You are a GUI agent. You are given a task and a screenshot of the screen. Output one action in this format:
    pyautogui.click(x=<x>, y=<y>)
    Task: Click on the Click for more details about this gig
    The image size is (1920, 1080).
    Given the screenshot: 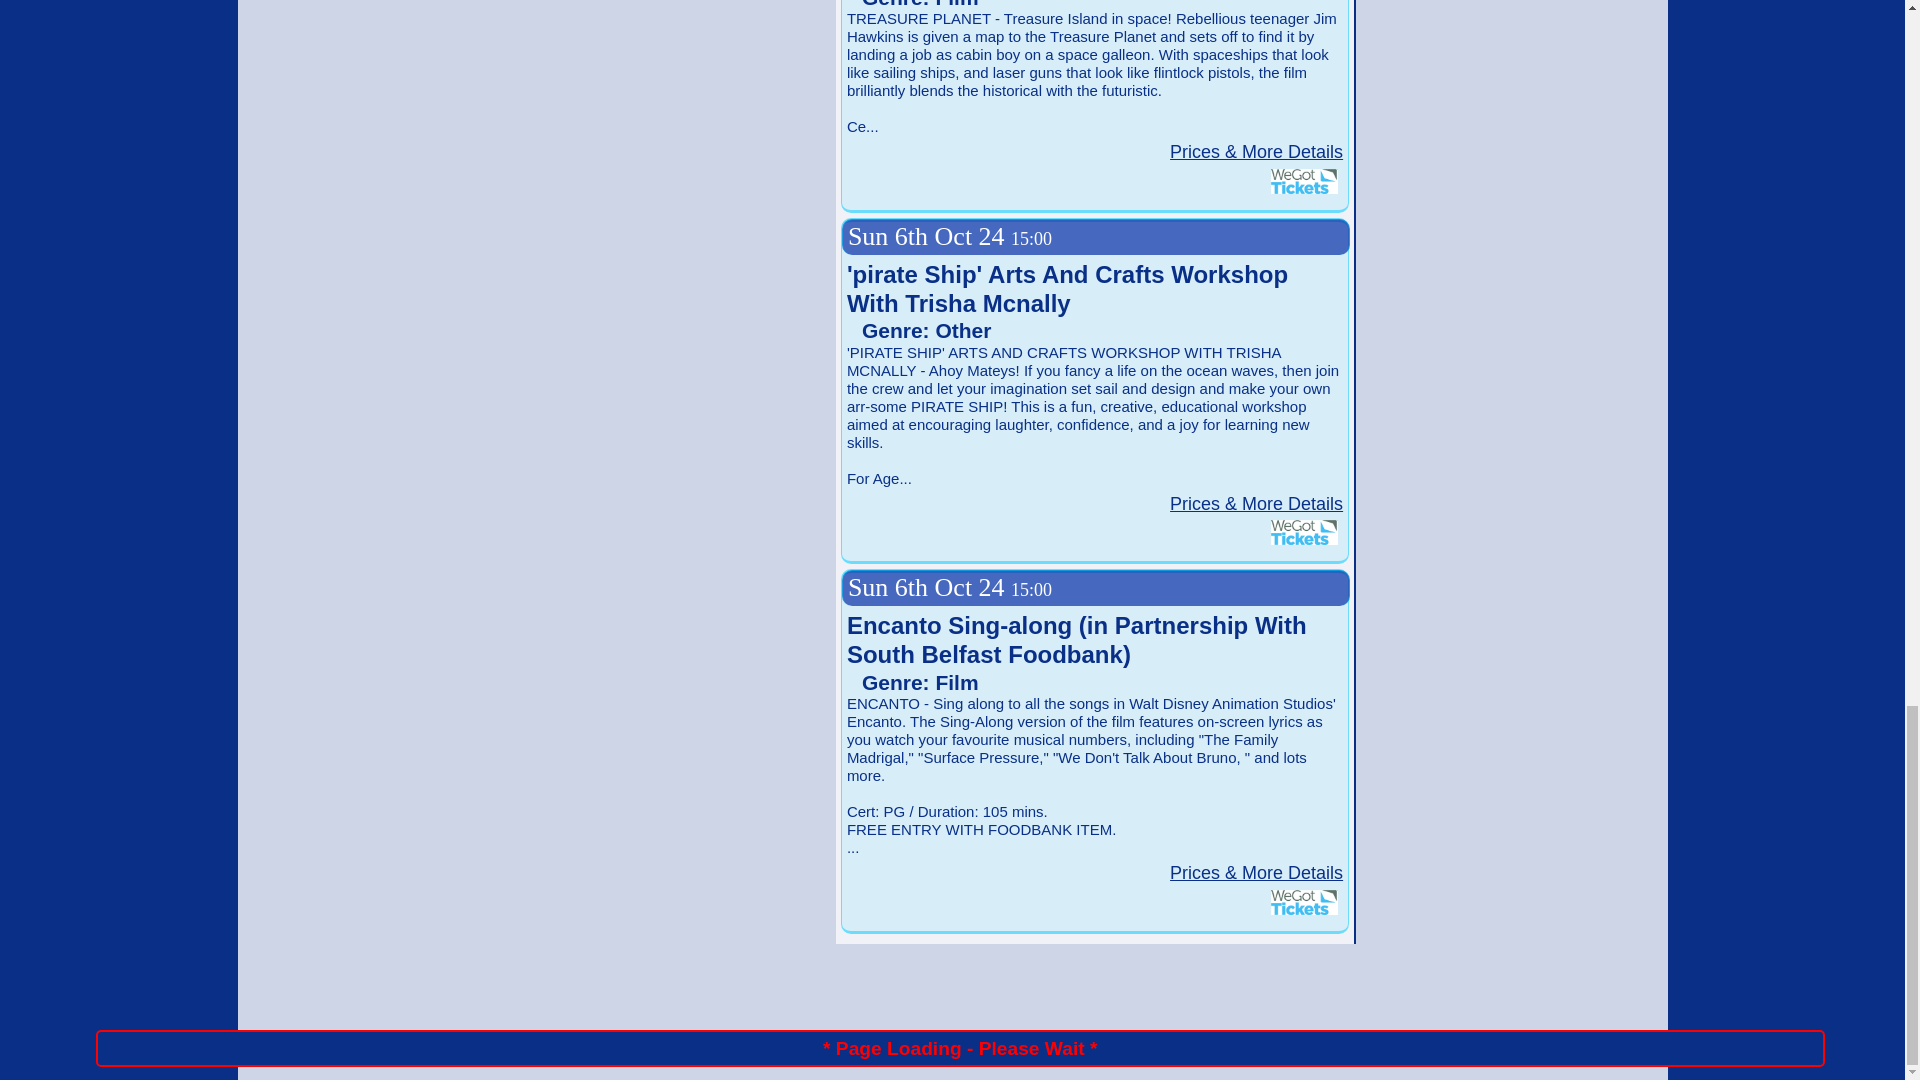 What is the action you would take?
    pyautogui.click(x=1256, y=872)
    